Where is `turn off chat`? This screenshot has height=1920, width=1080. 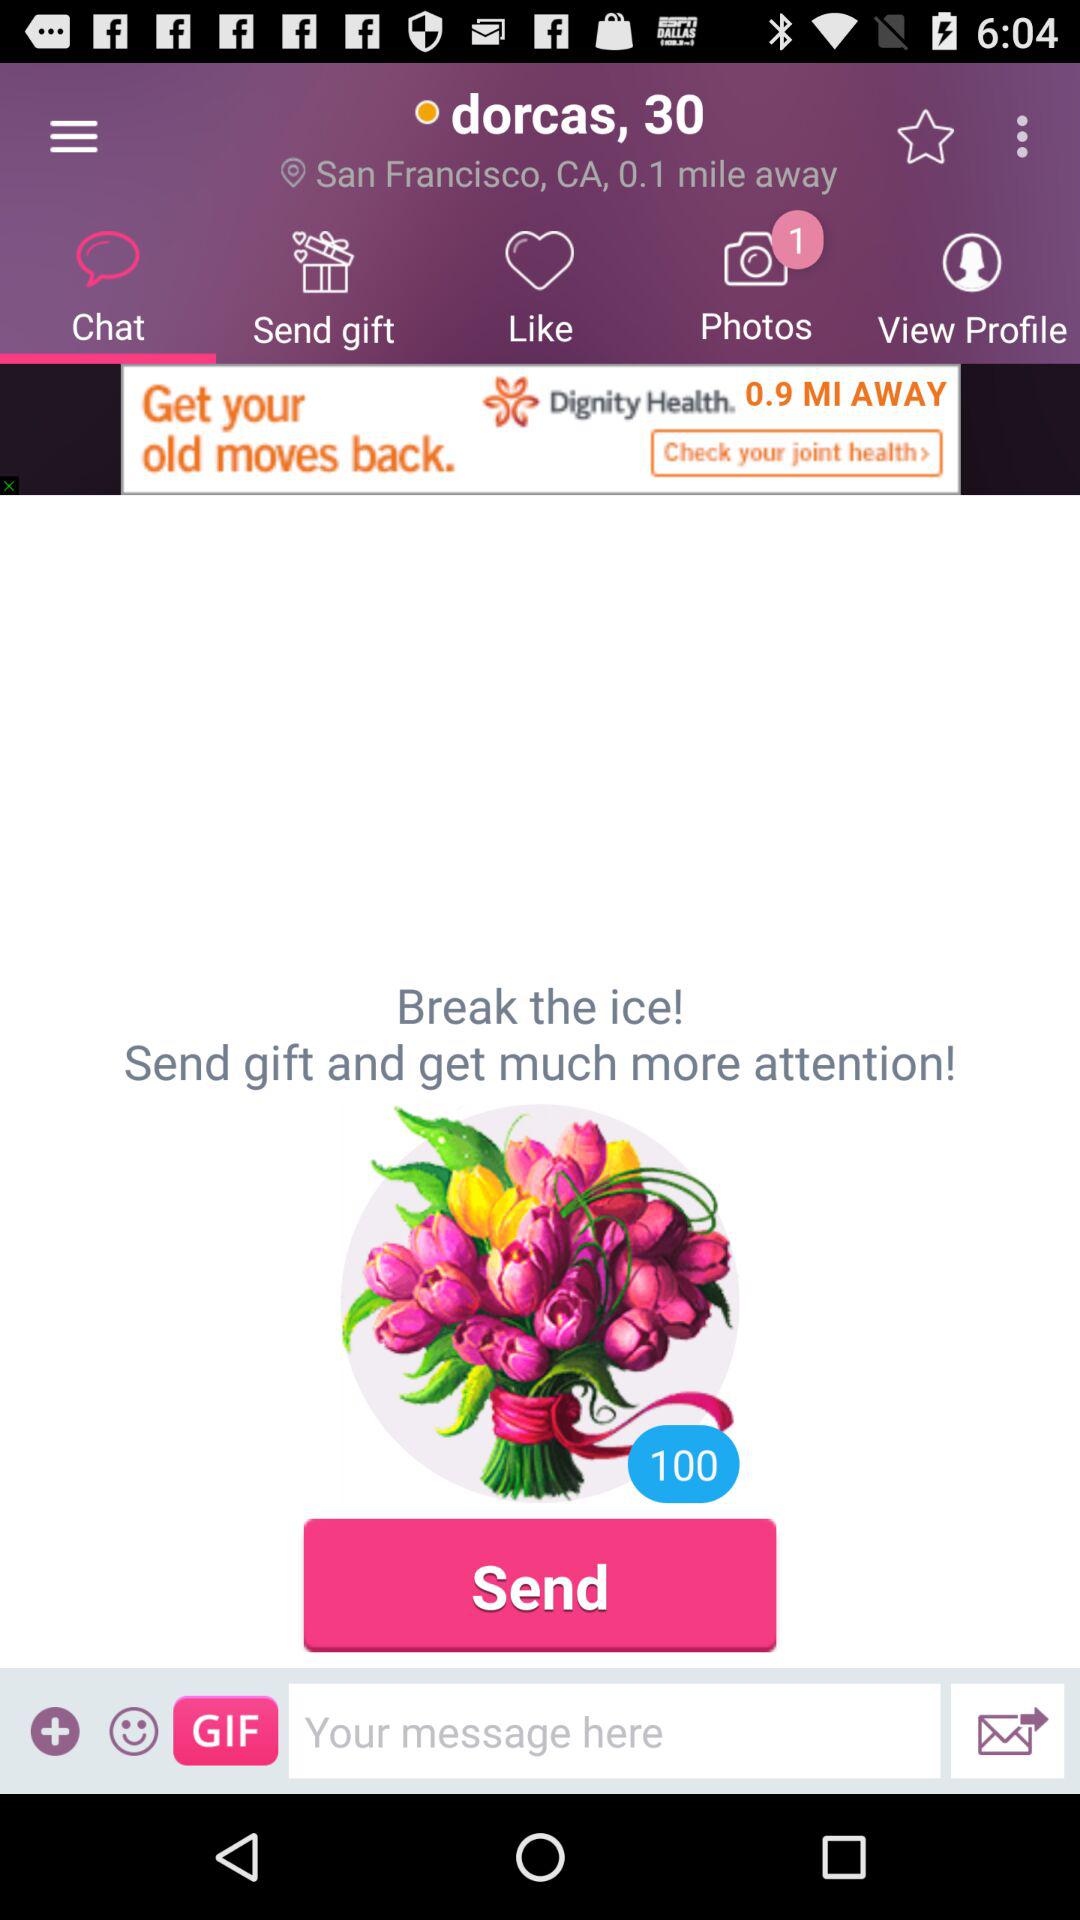
turn off chat is located at coordinates (108, 286).